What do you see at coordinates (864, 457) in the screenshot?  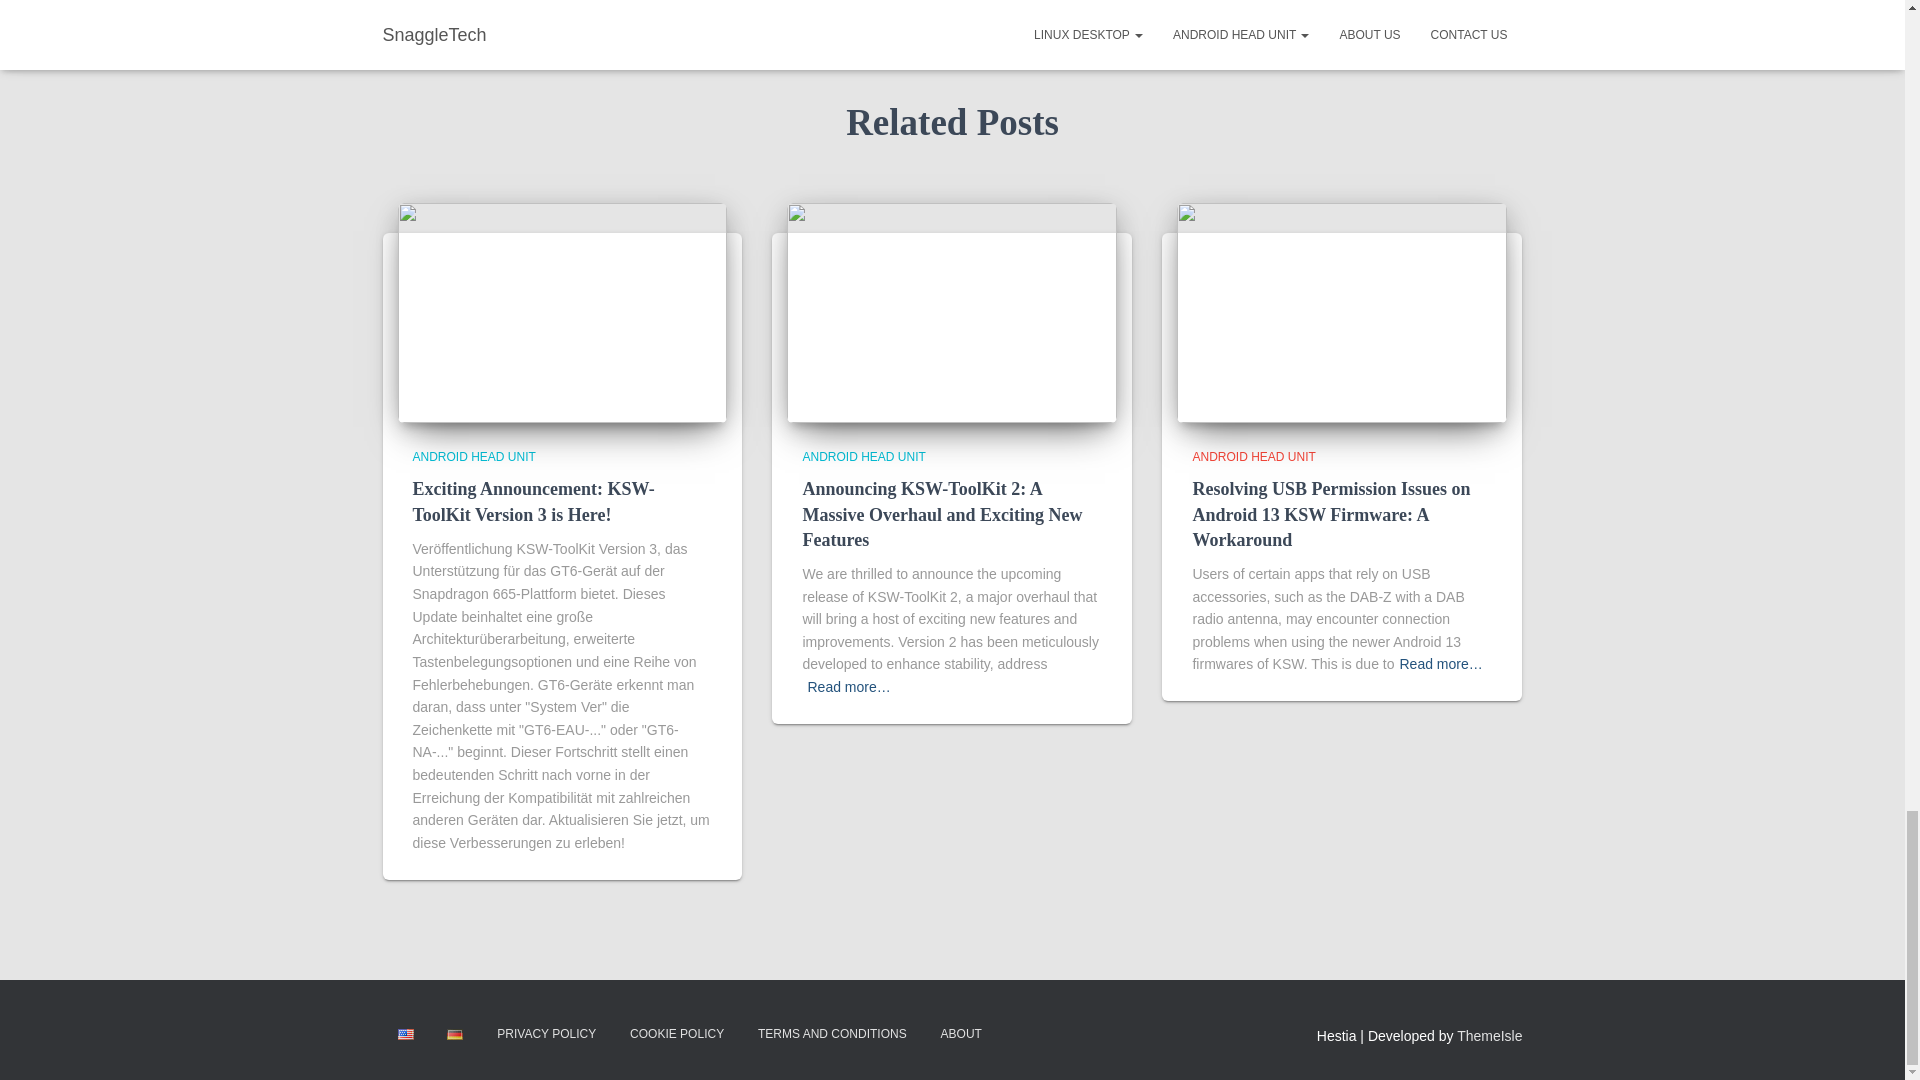 I see `ANDROID HEAD UNIT` at bounding box center [864, 457].